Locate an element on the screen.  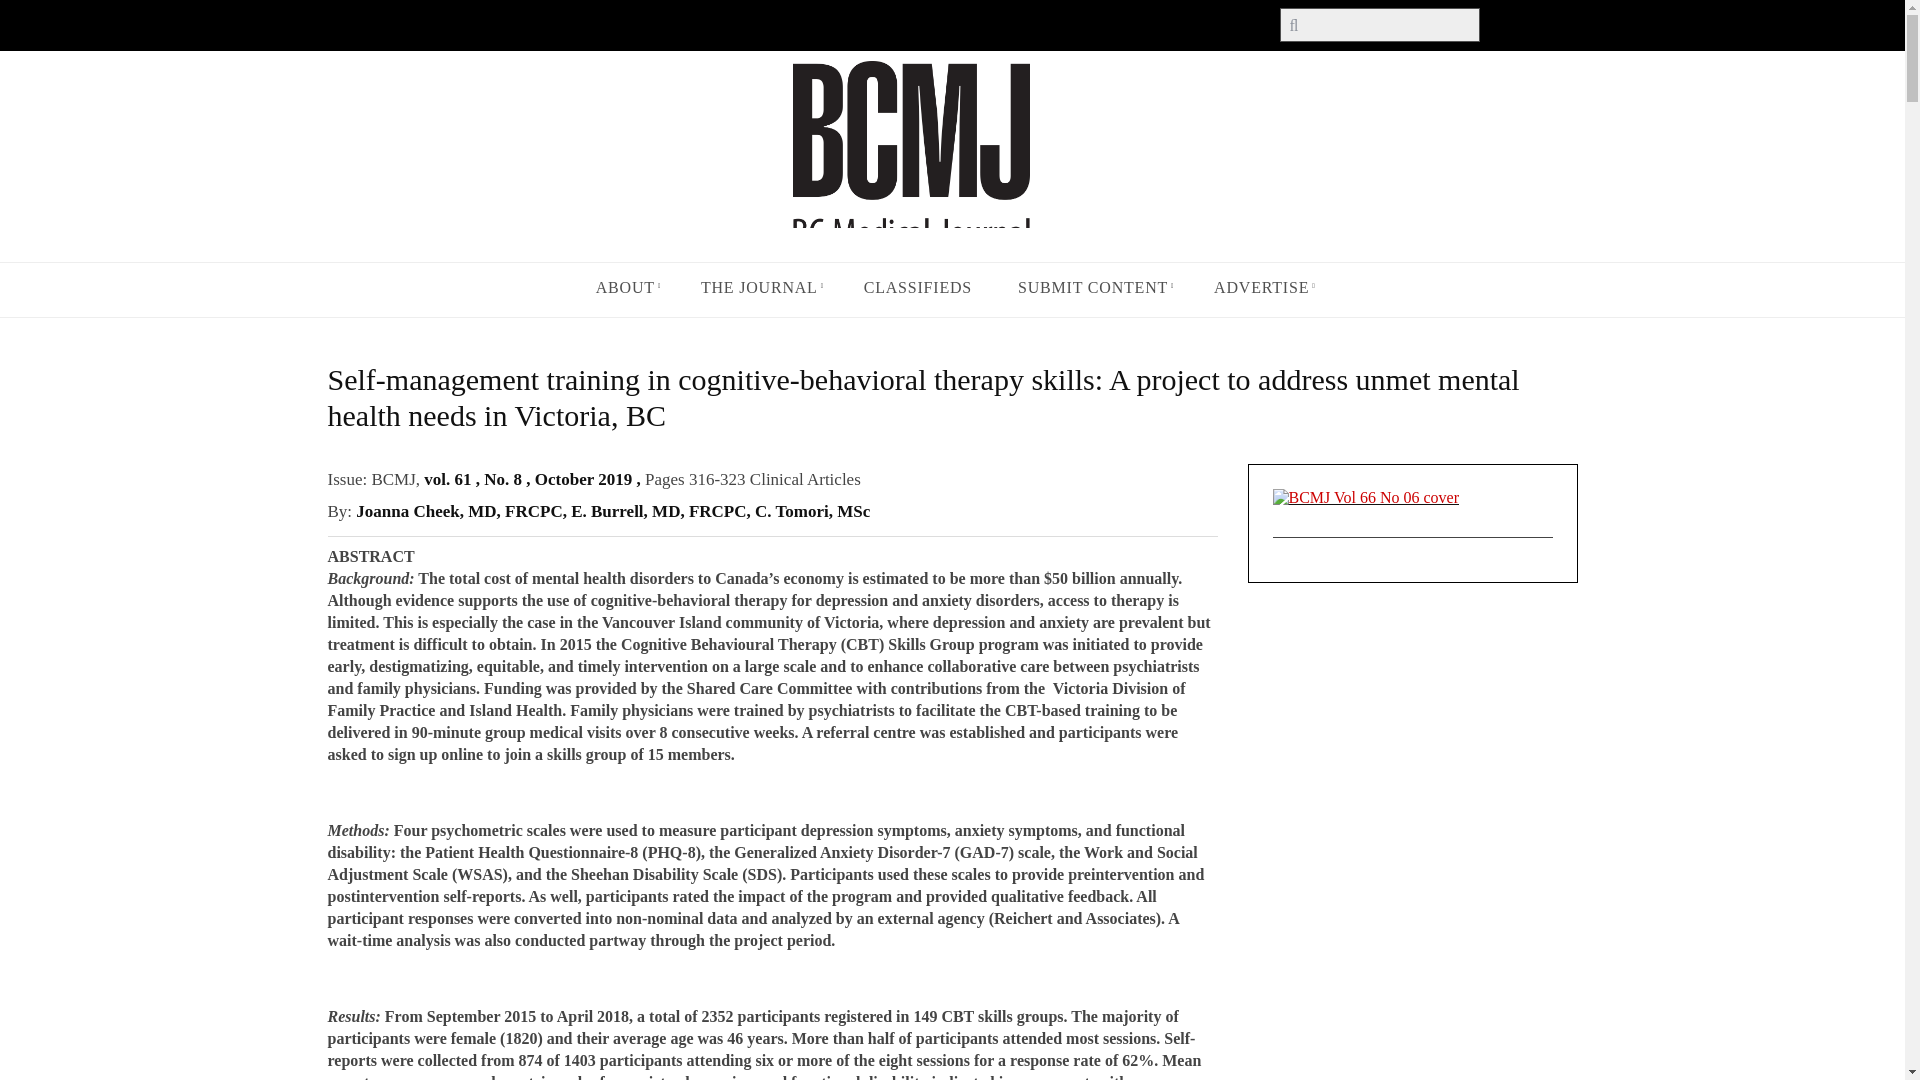
THE JOURNAL is located at coordinates (759, 288).